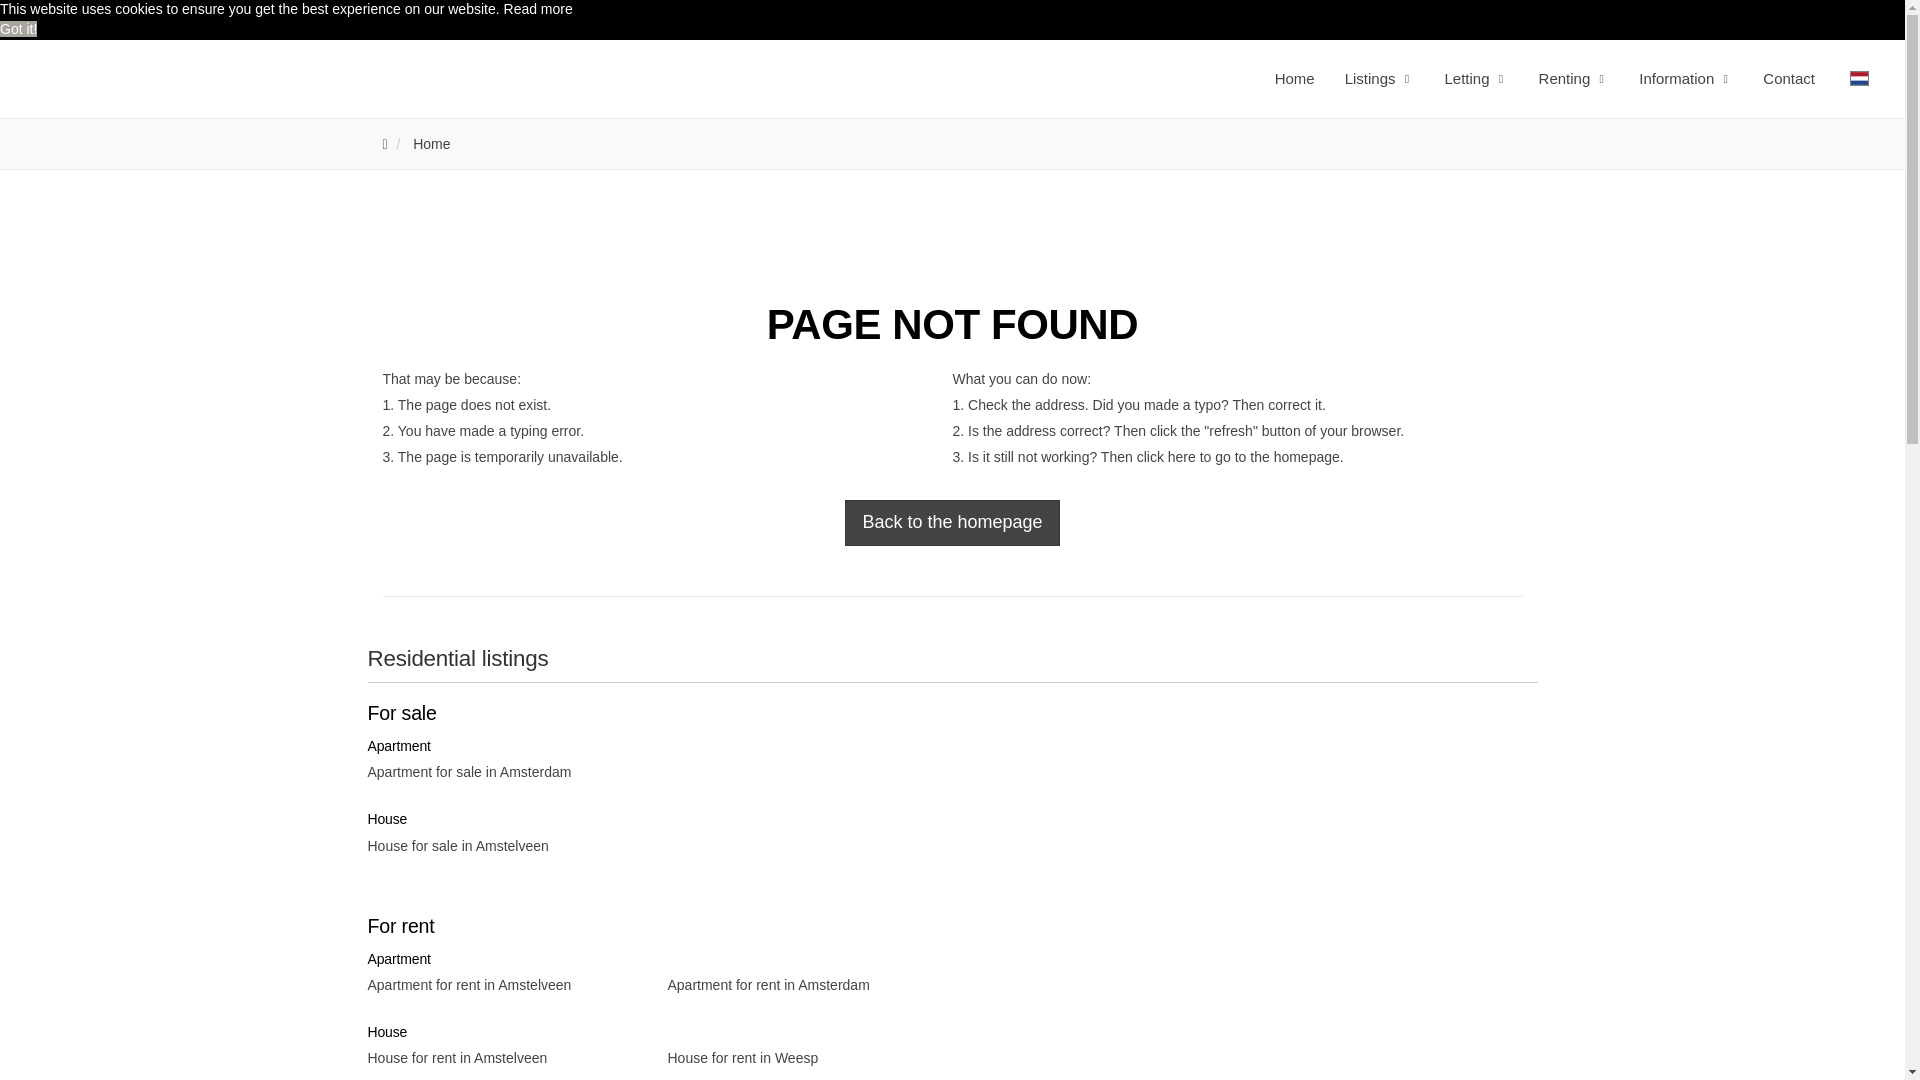 The image size is (1920, 1080). Describe the element at coordinates (1859, 78) in the screenshot. I see `Nederlands` at that location.